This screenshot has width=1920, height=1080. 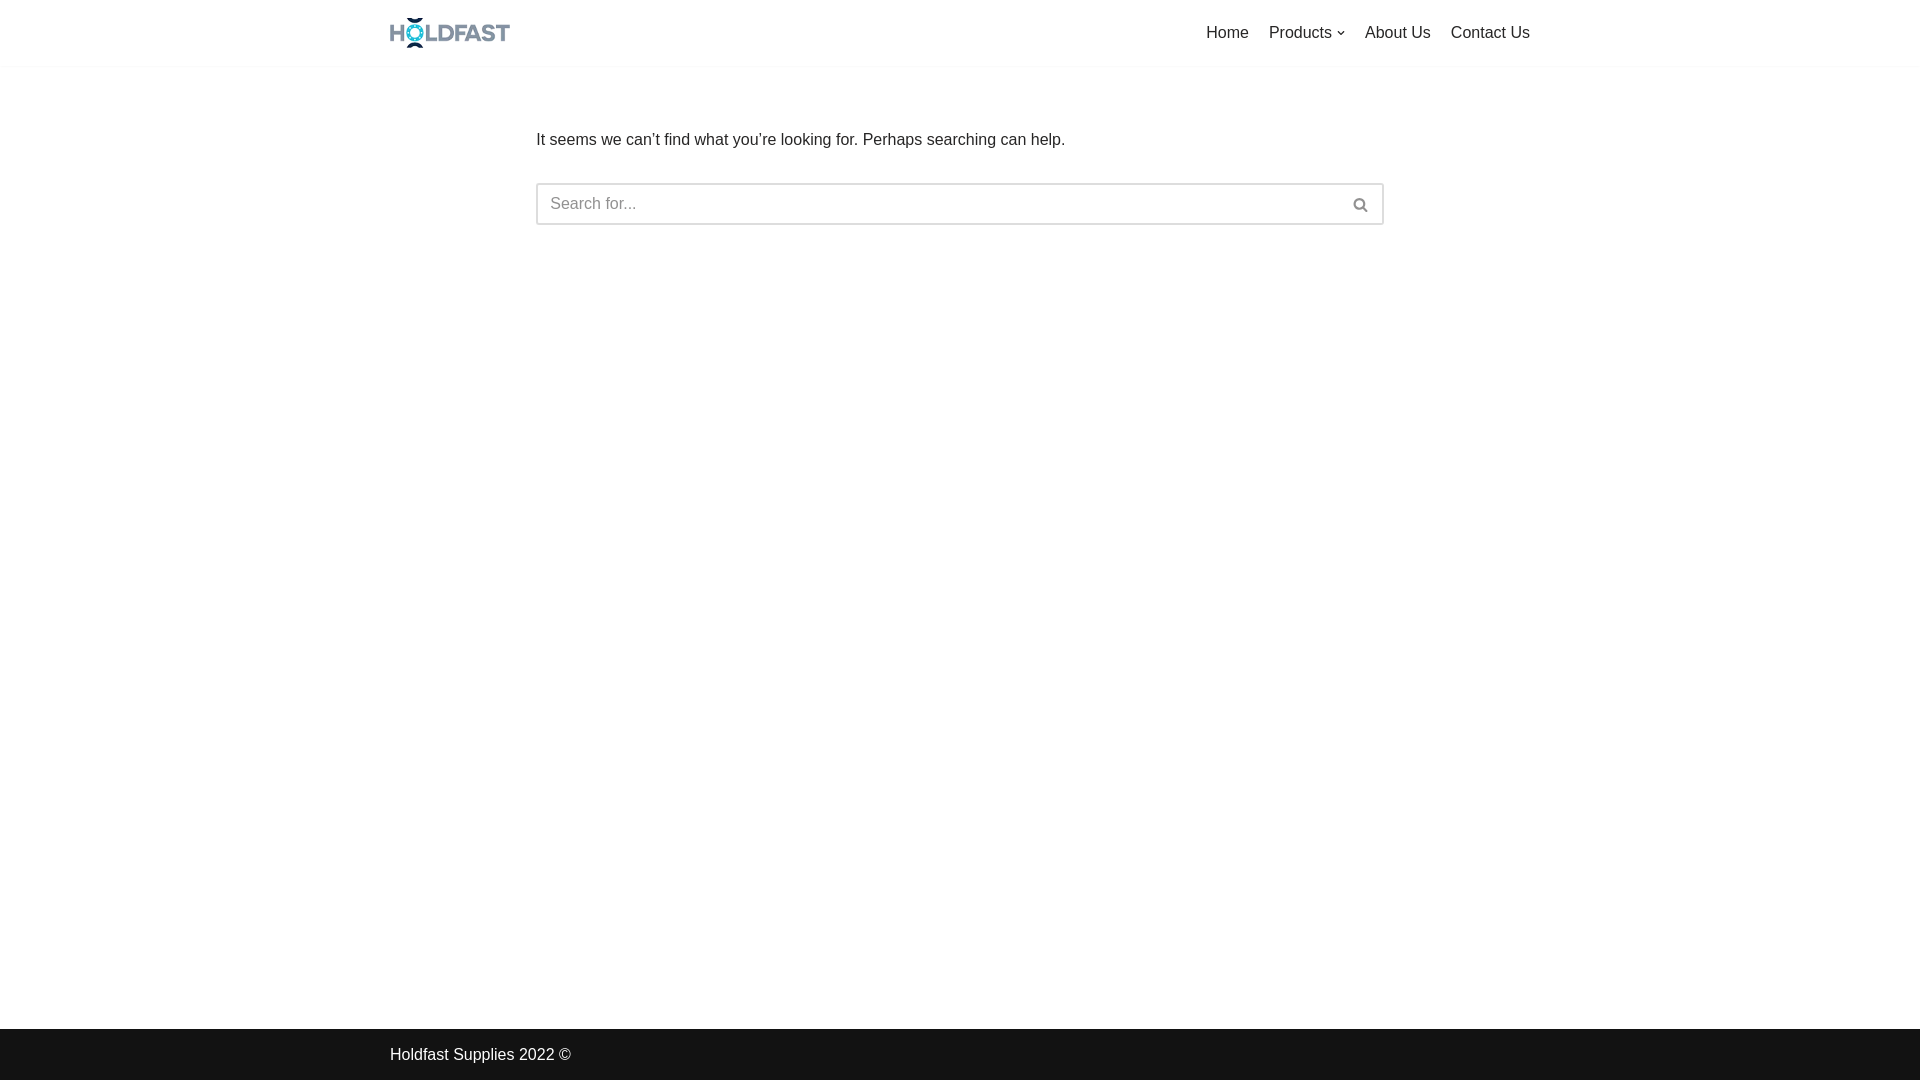 I want to click on About Us, so click(x=1398, y=33).